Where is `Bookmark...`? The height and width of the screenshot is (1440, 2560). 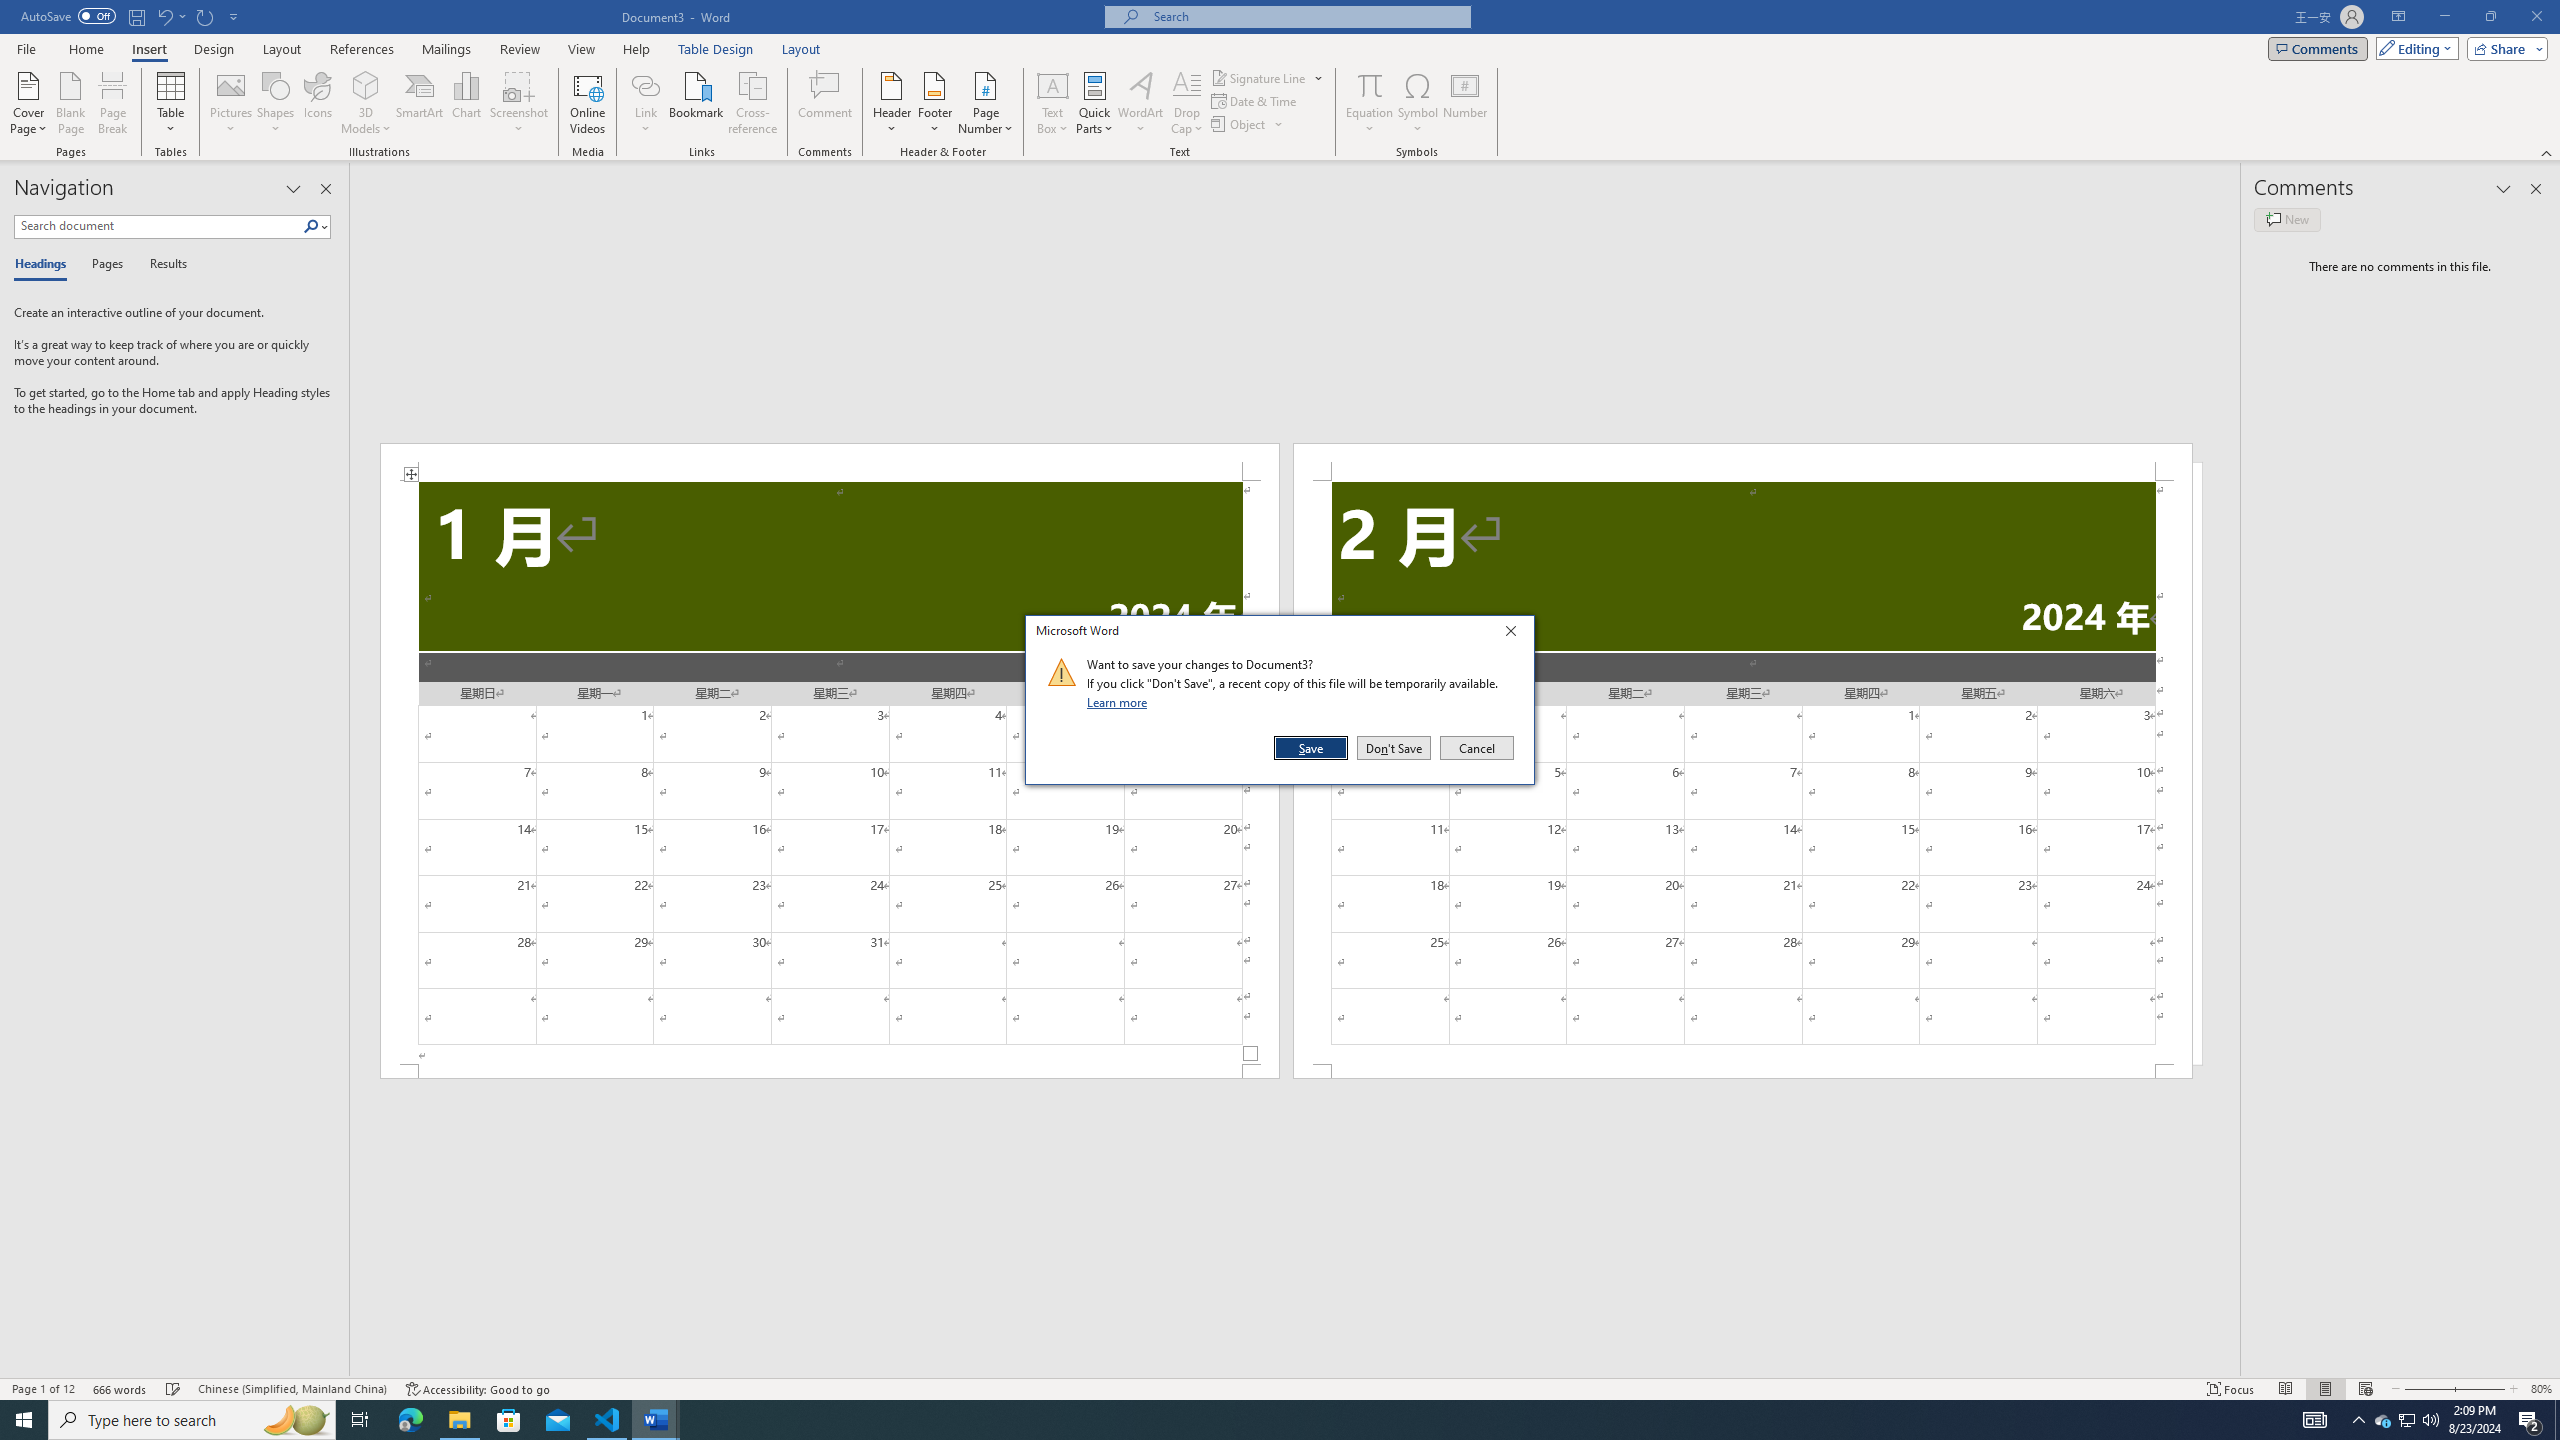 Bookmark... is located at coordinates (698, 103).